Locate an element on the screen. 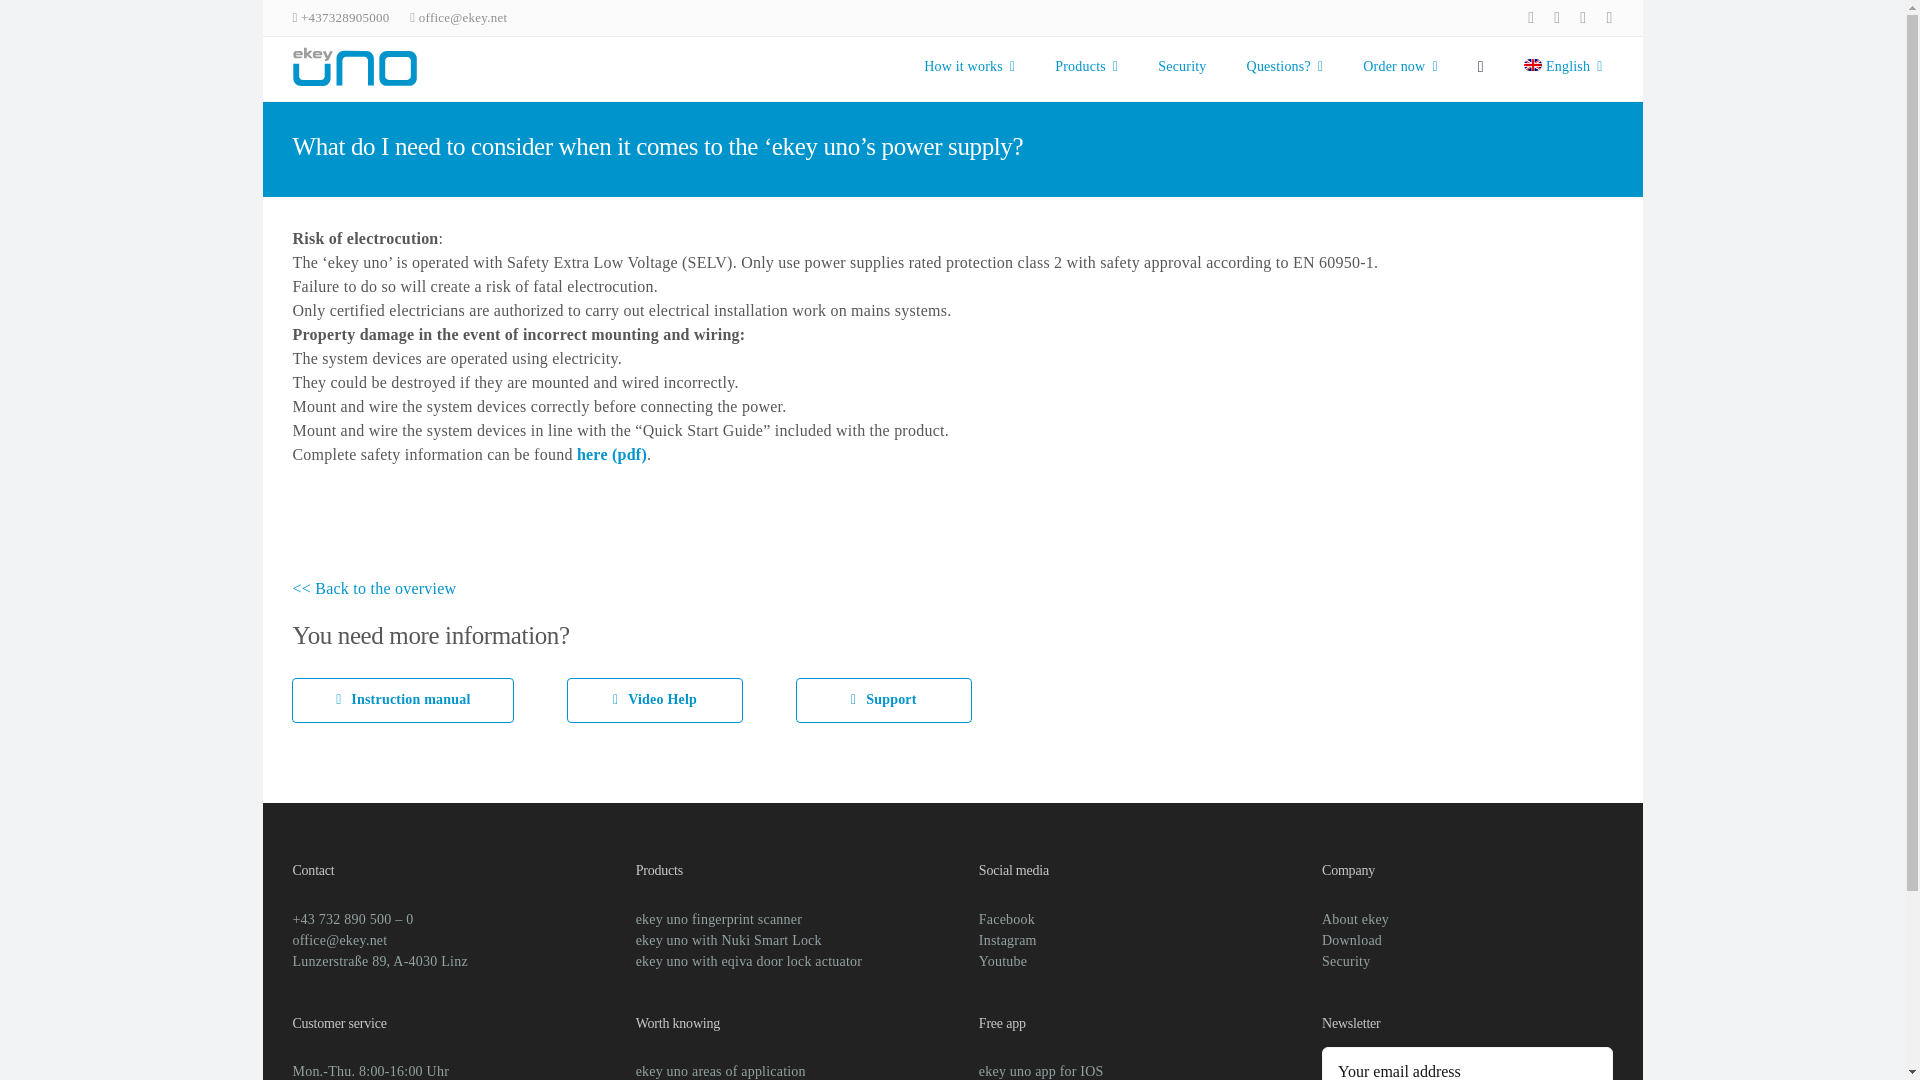 The height and width of the screenshot is (1080, 1920). Facebook is located at coordinates (1531, 17).